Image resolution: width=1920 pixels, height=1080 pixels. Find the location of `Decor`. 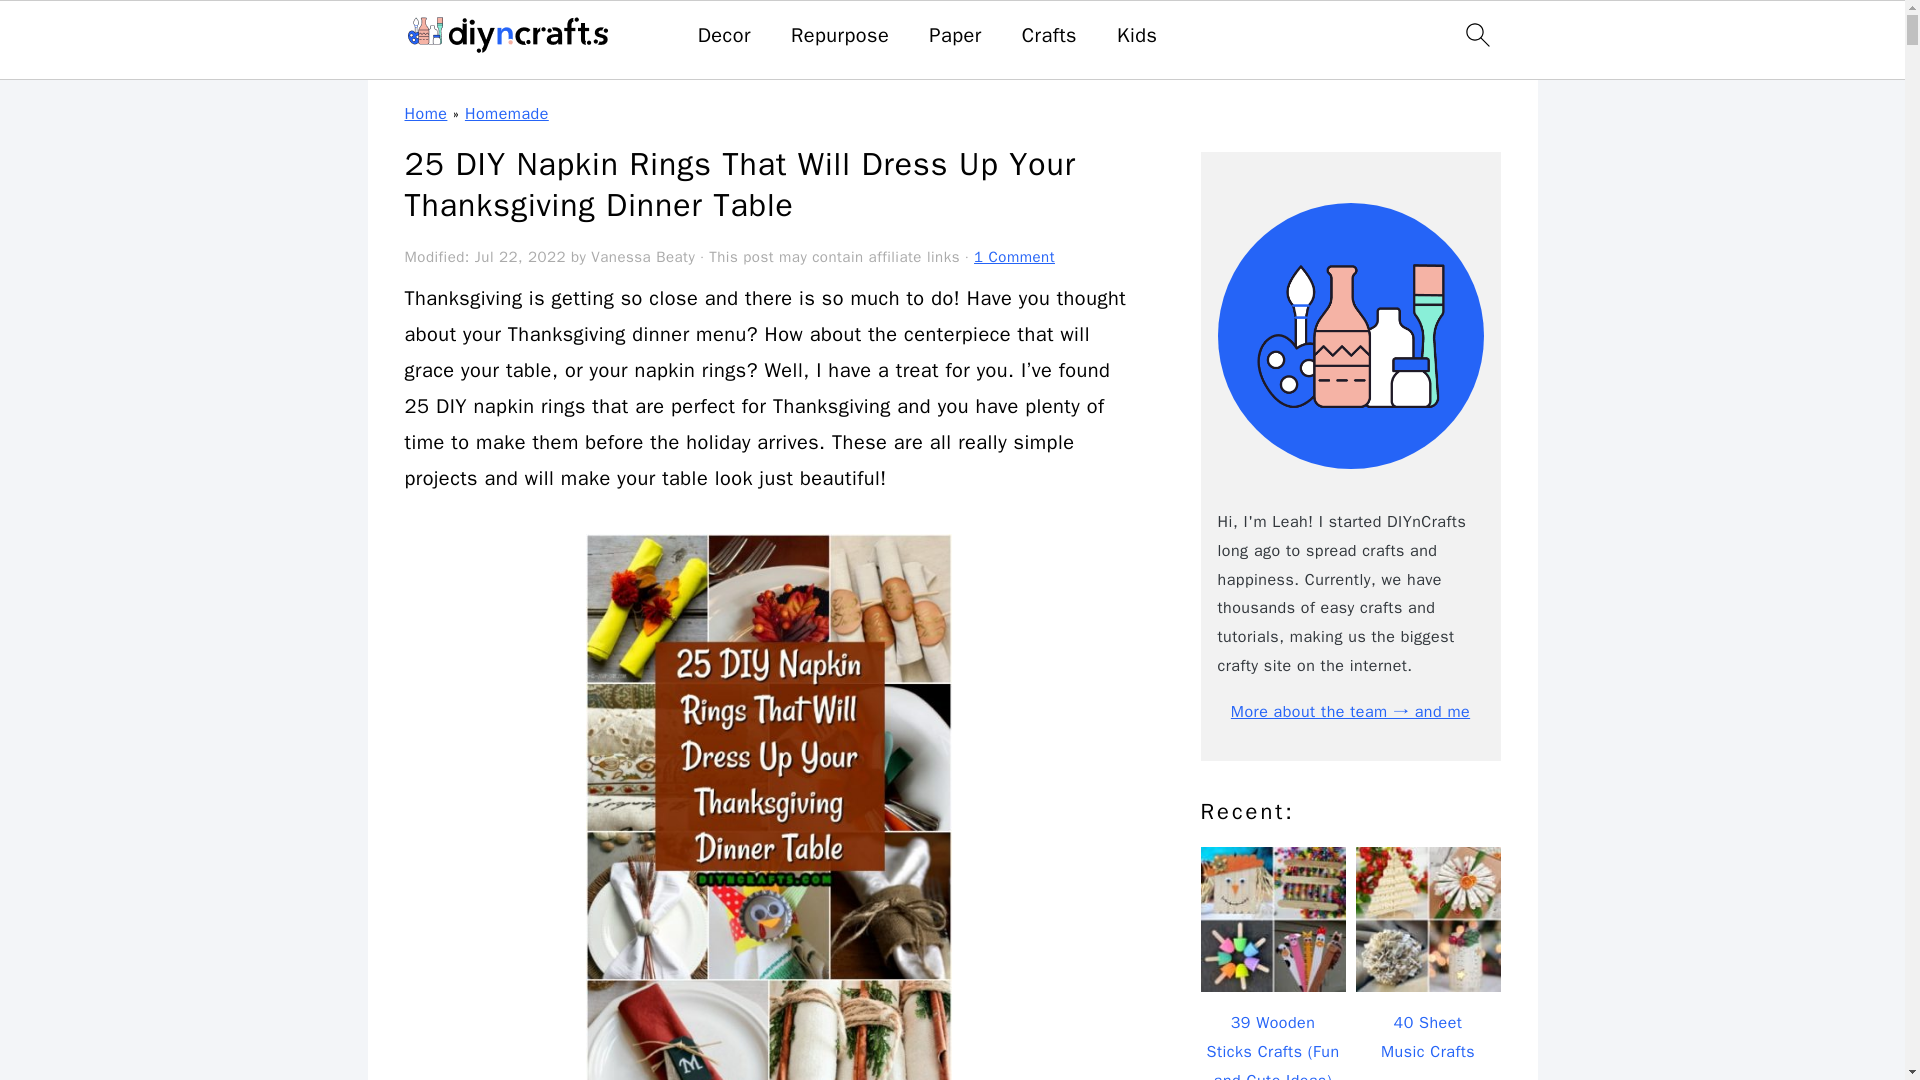

Decor is located at coordinates (724, 35).